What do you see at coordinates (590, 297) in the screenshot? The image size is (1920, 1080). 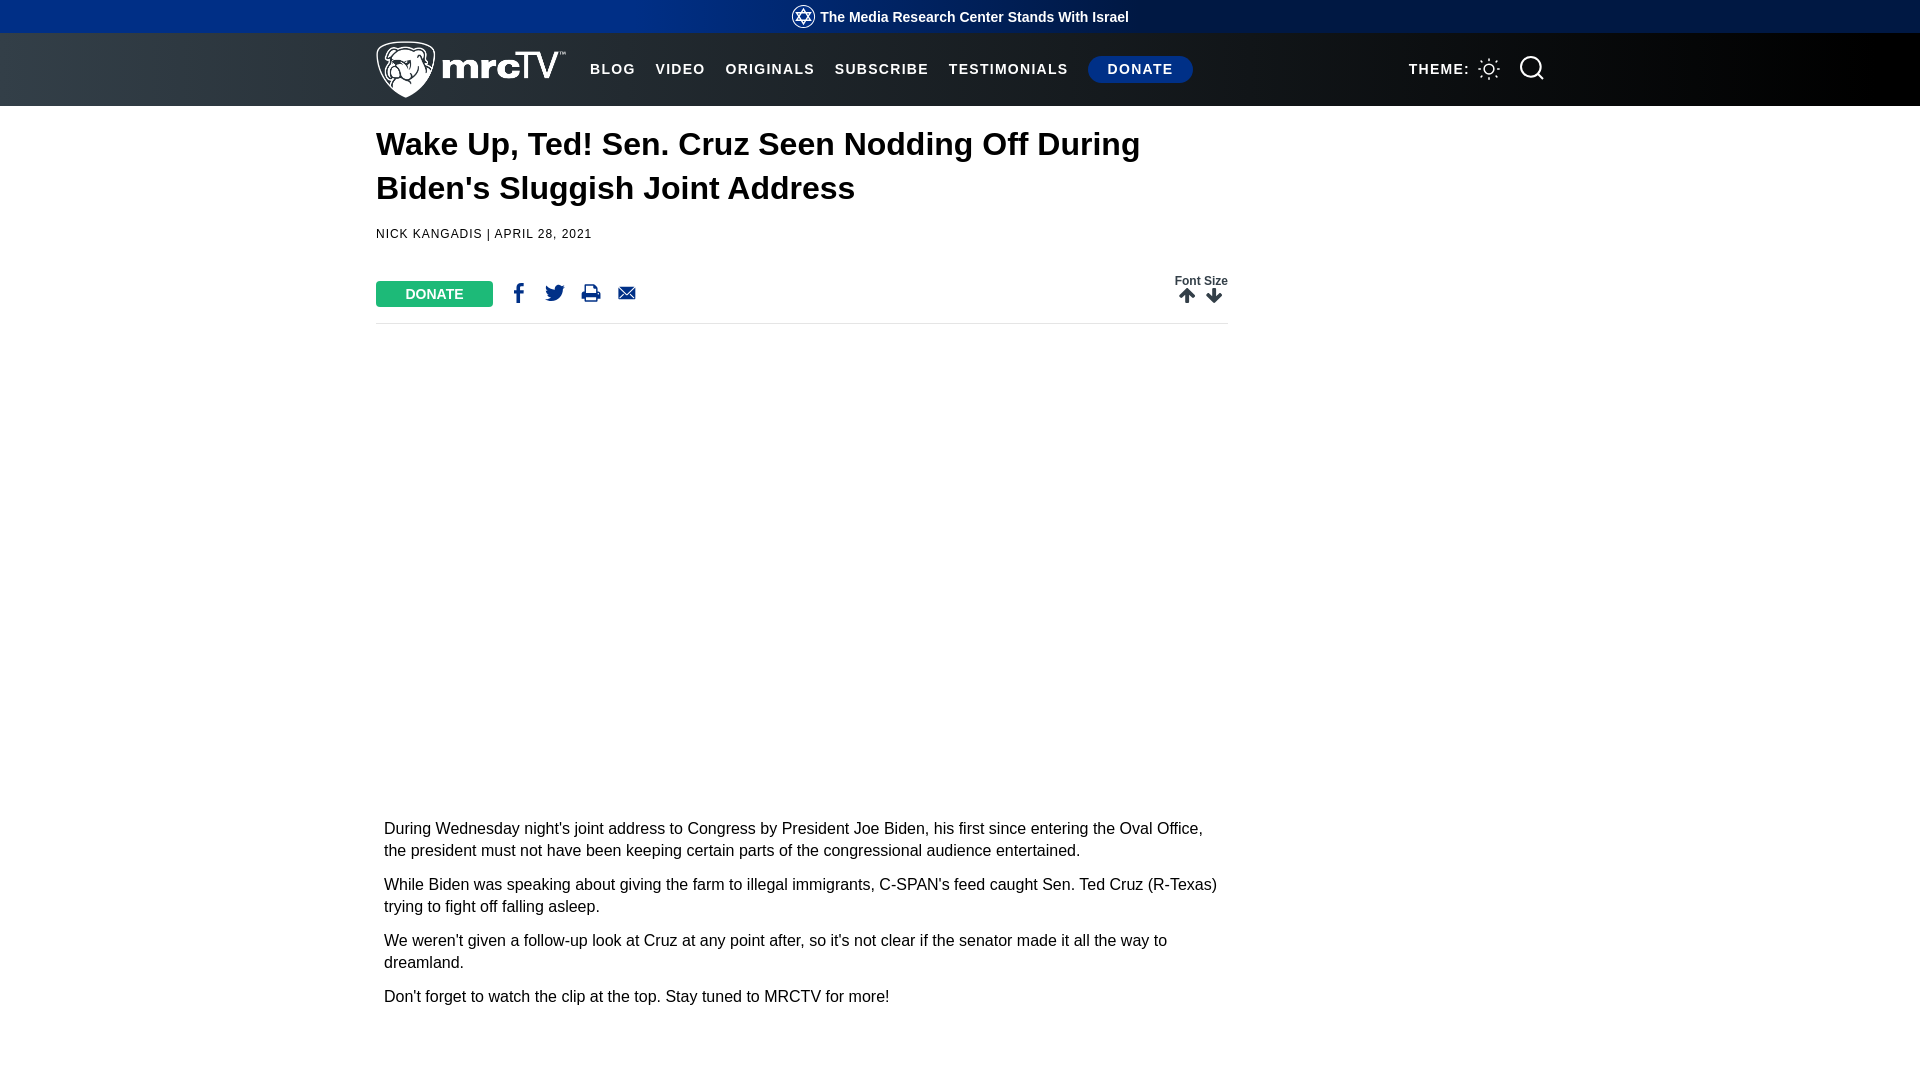 I see `Print Page` at bounding box center [590, 297].